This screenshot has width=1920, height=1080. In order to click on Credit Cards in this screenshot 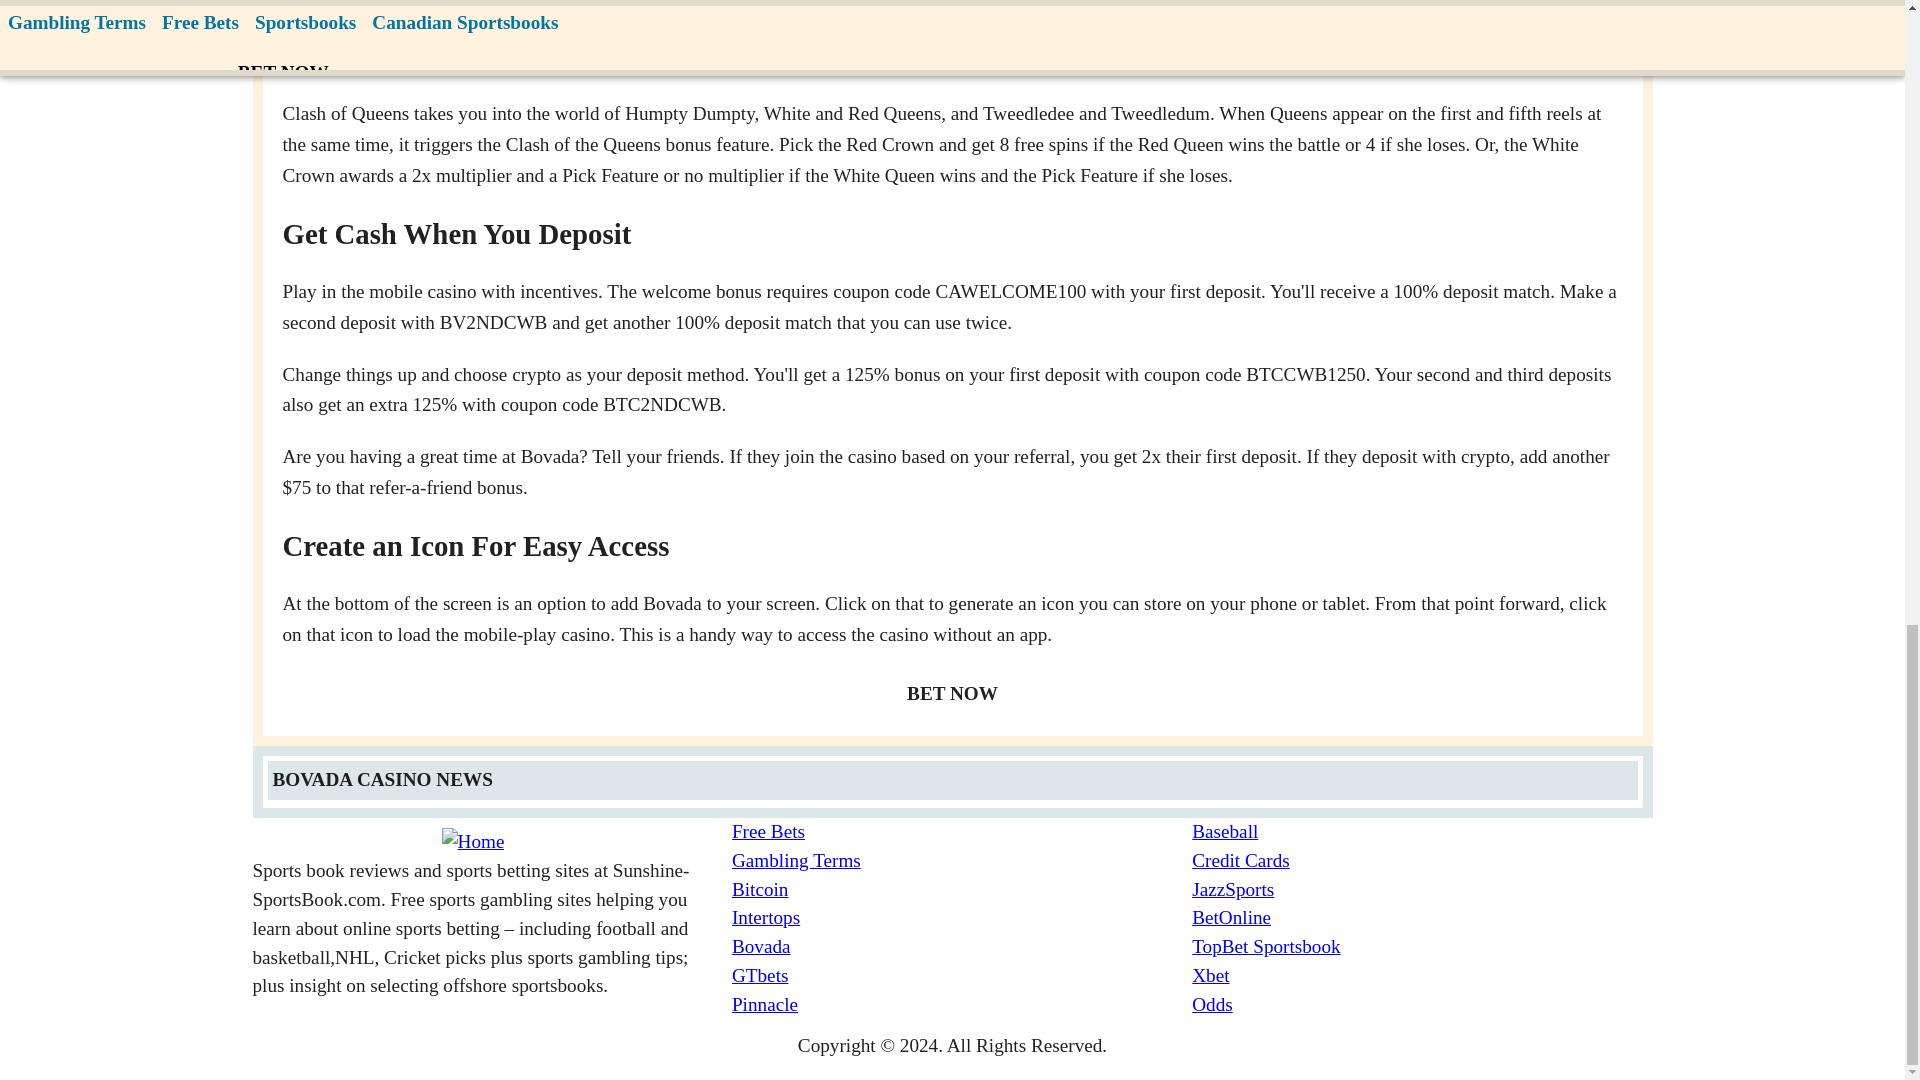, I will do `click(1422, 860)`.